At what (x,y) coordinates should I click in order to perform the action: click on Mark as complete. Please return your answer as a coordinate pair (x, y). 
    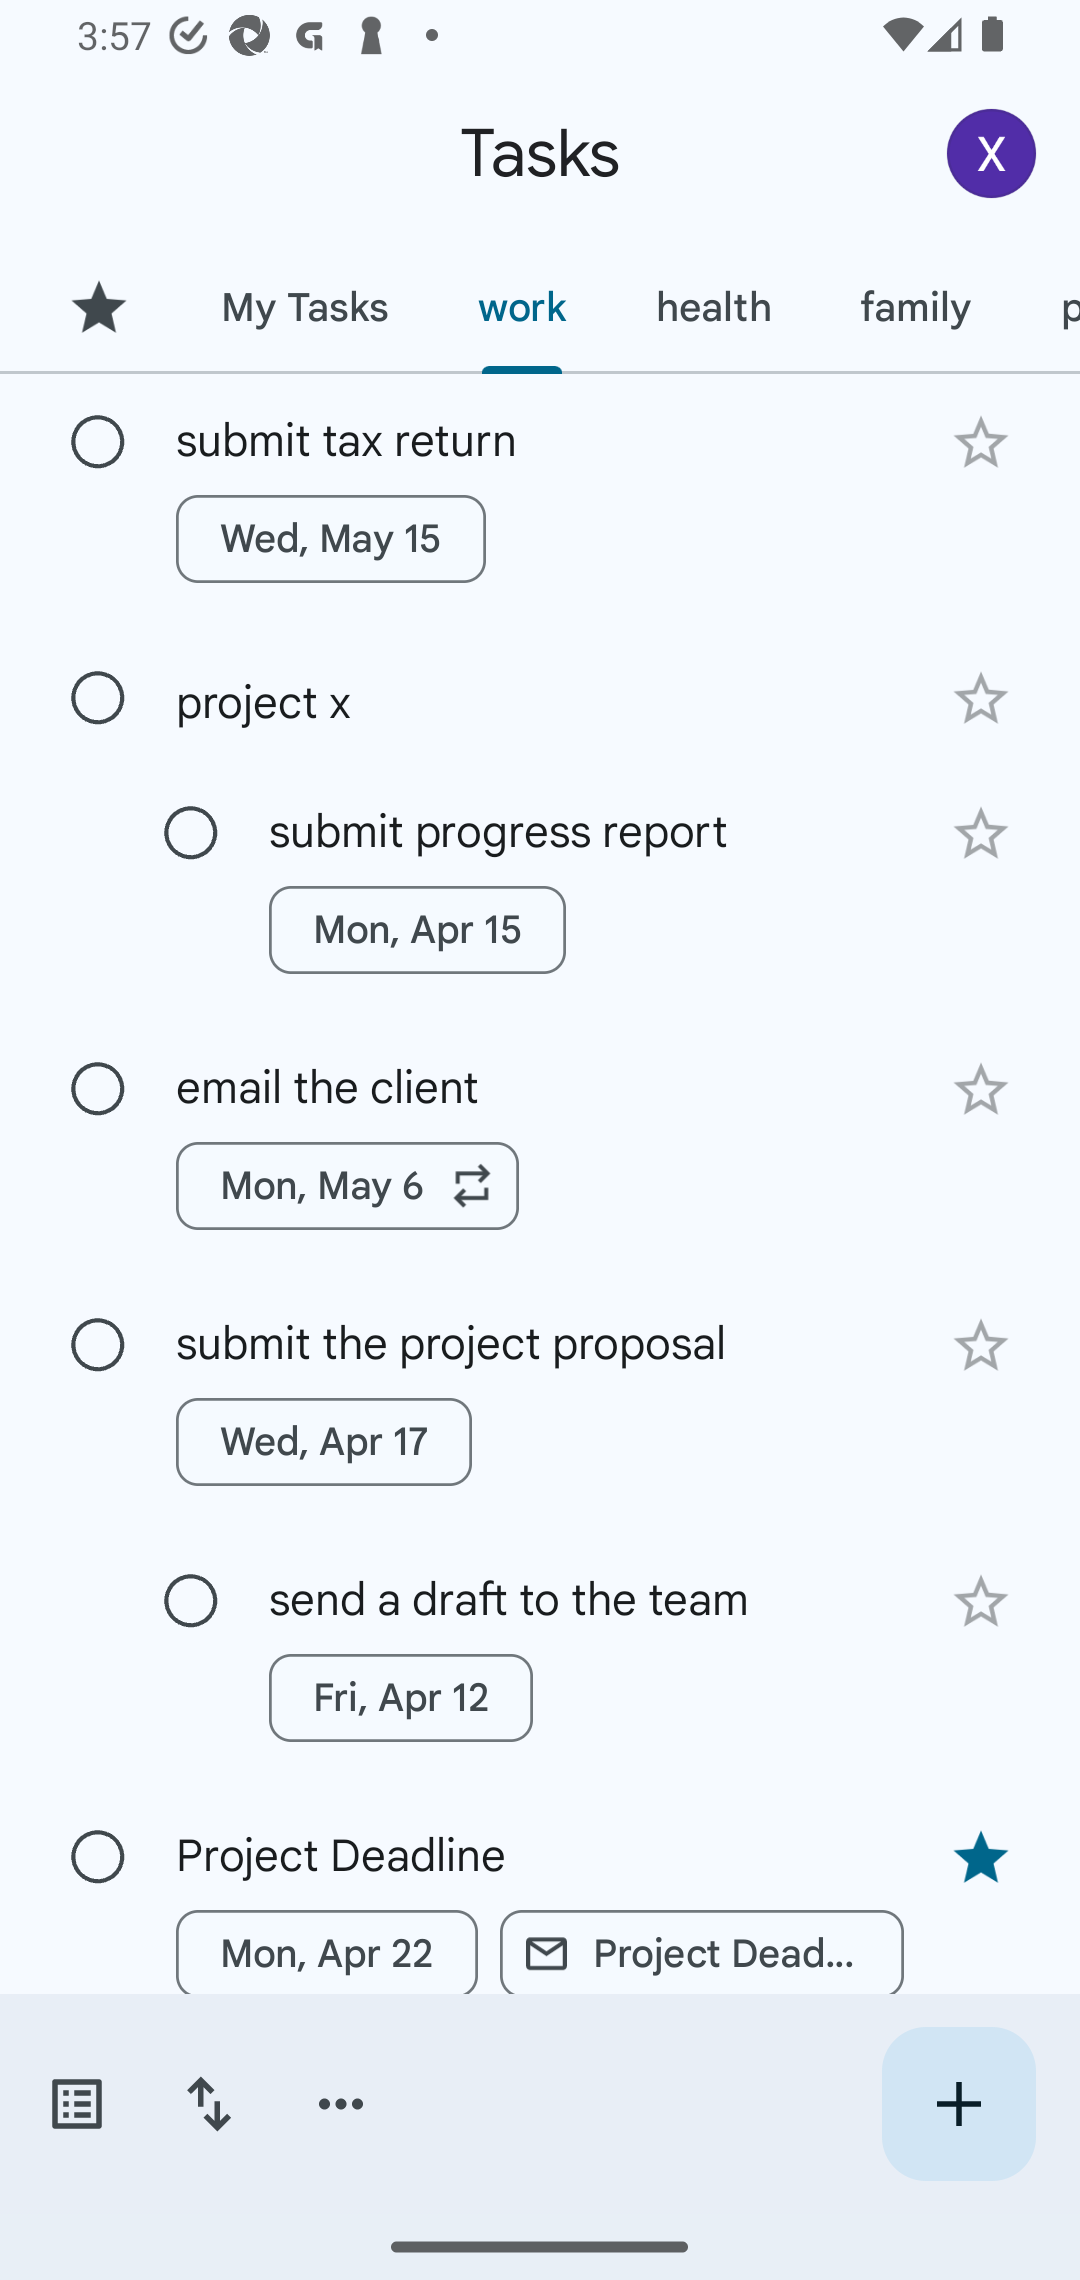
    Looking at the image, I should click on (98, 698).